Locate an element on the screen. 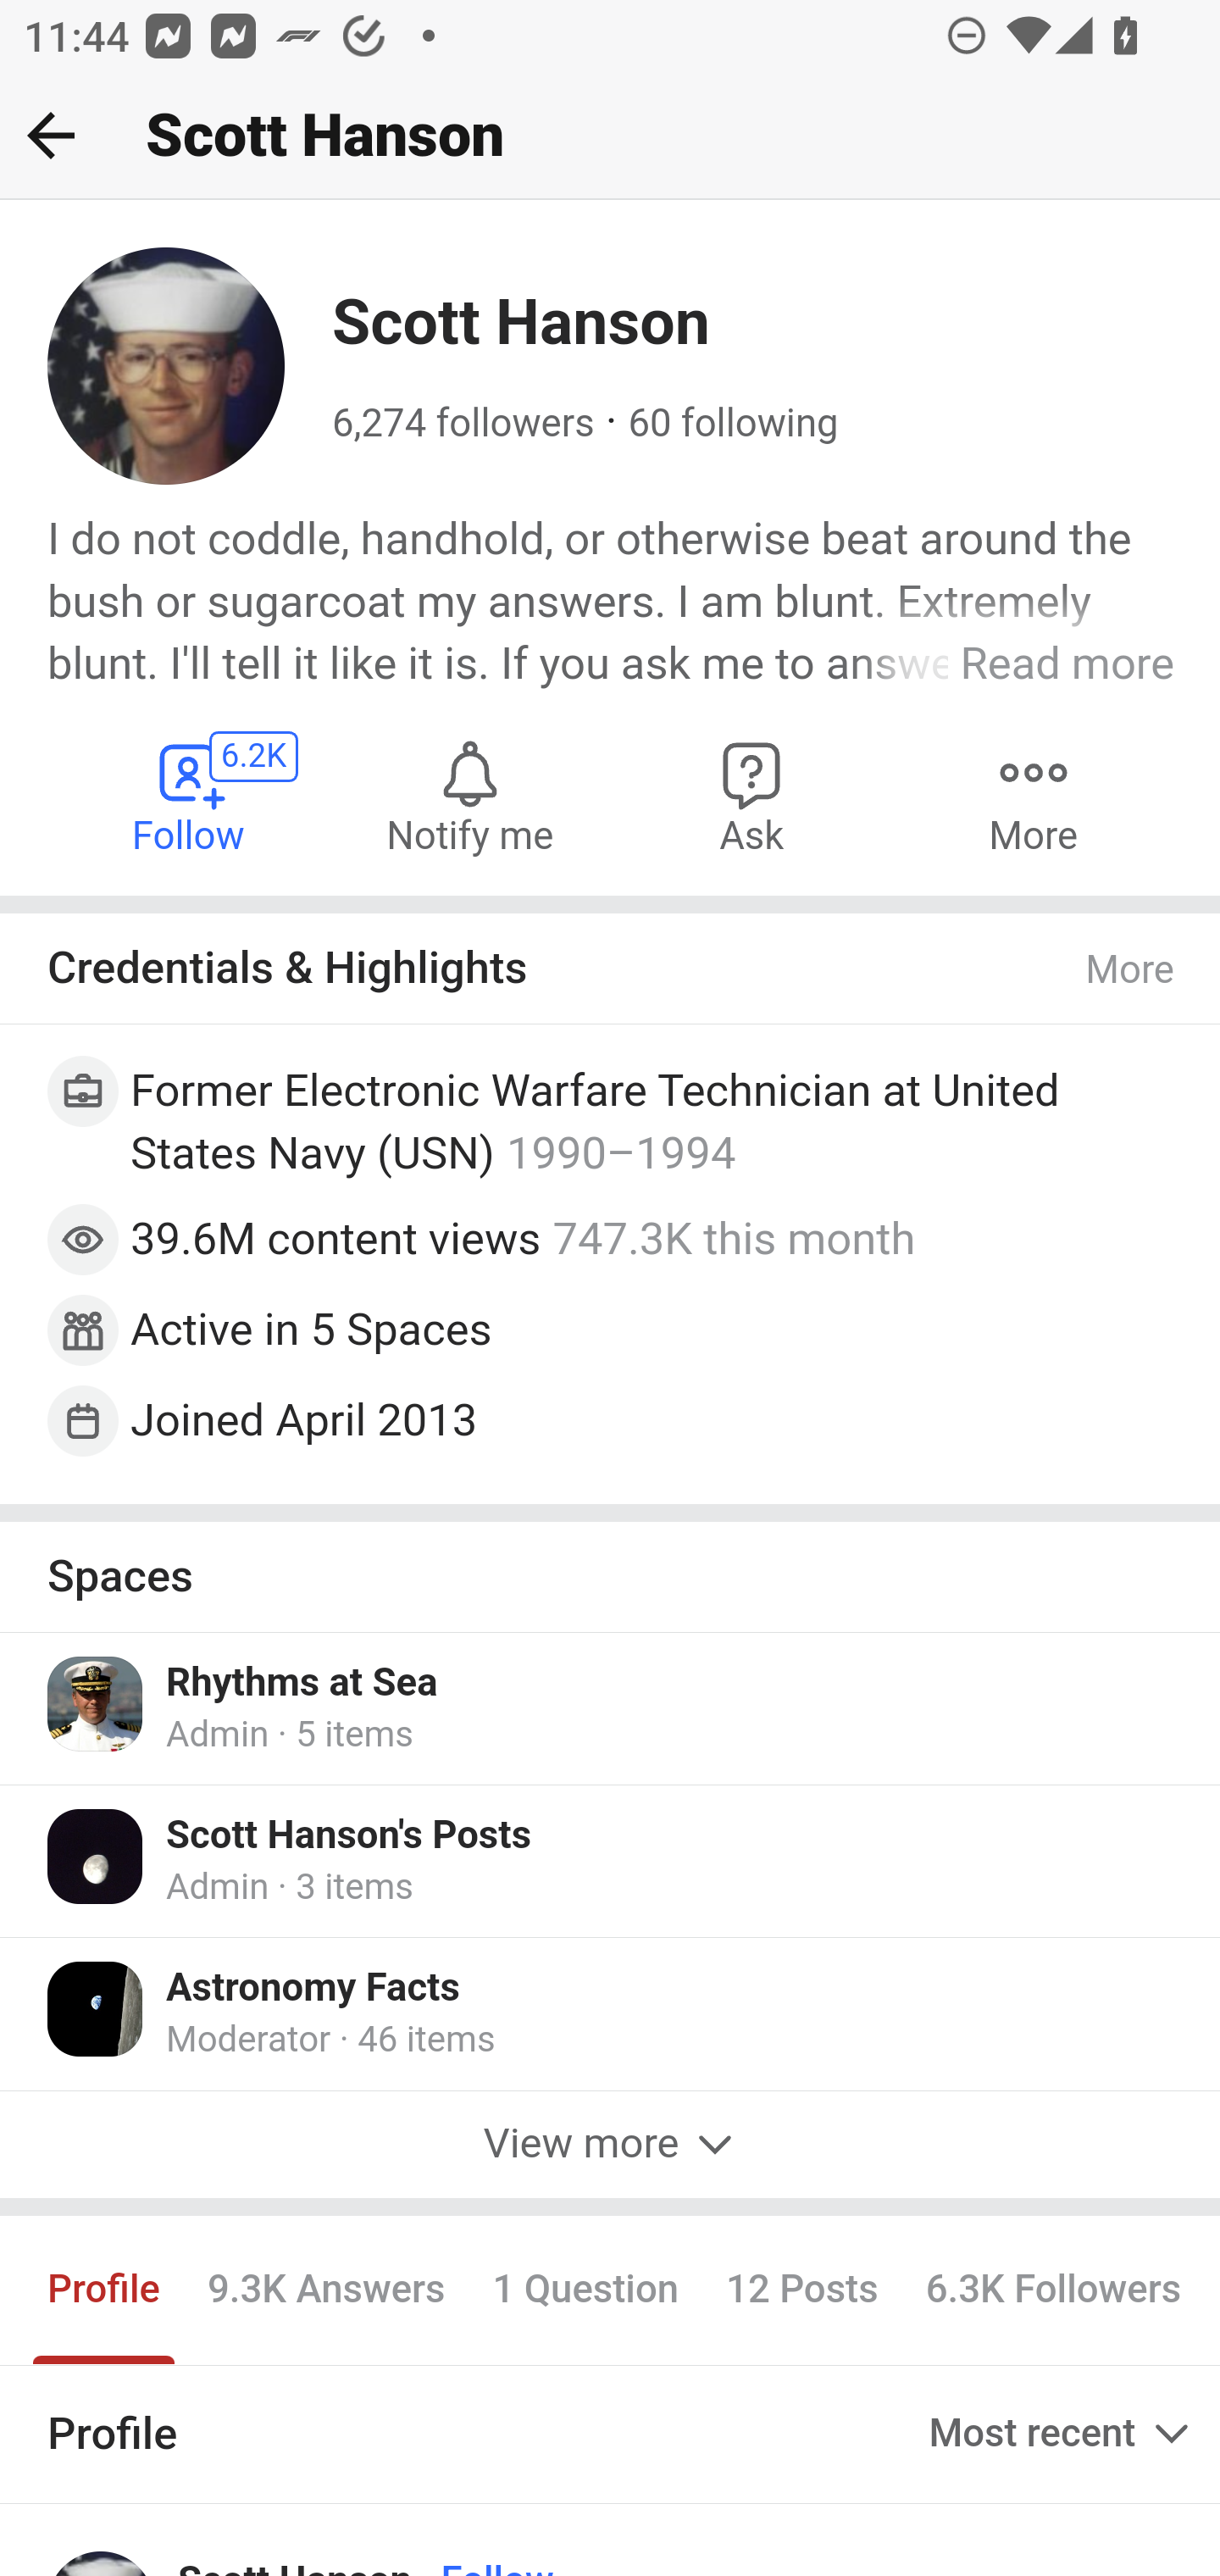 This screenshot has height=2576, width=1220. 12 Posts is located at coordinates (801, 2290).